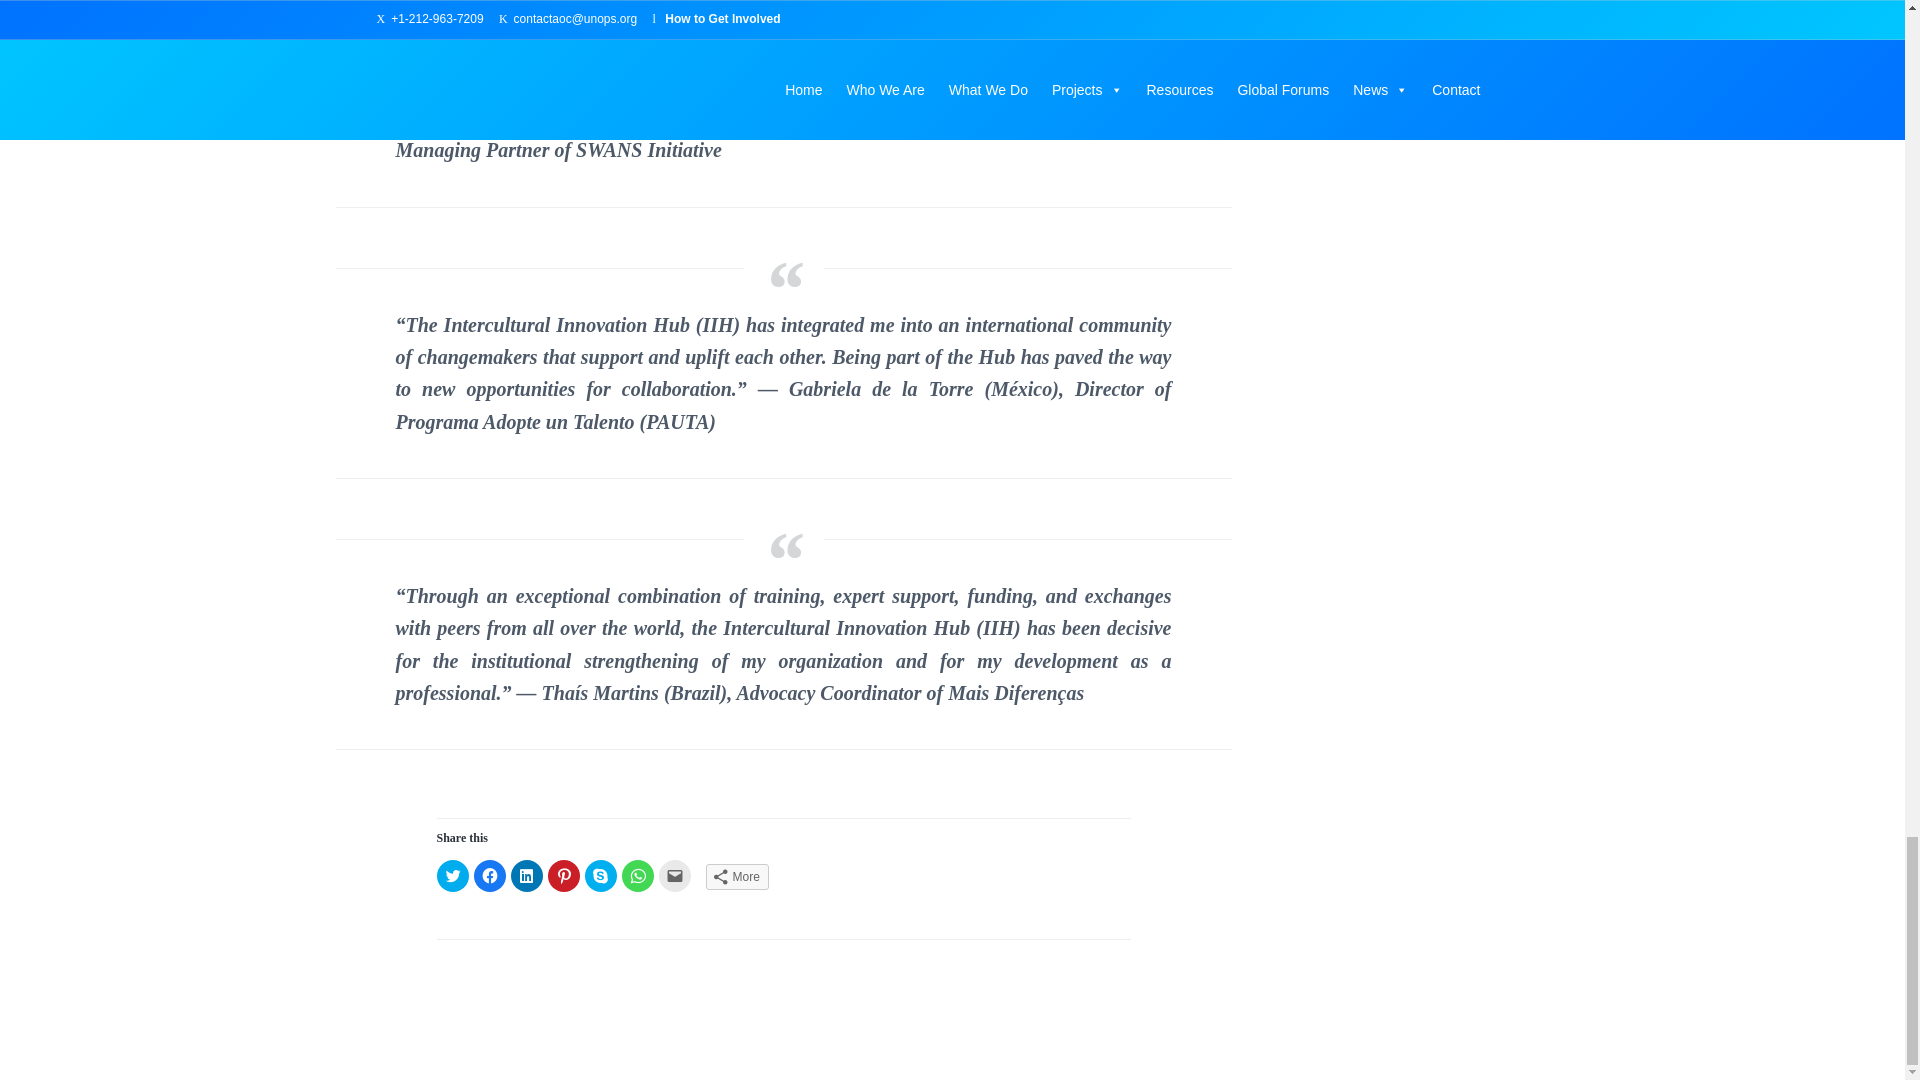  I want to click on Click to share on Twitter, so click(452, 876).